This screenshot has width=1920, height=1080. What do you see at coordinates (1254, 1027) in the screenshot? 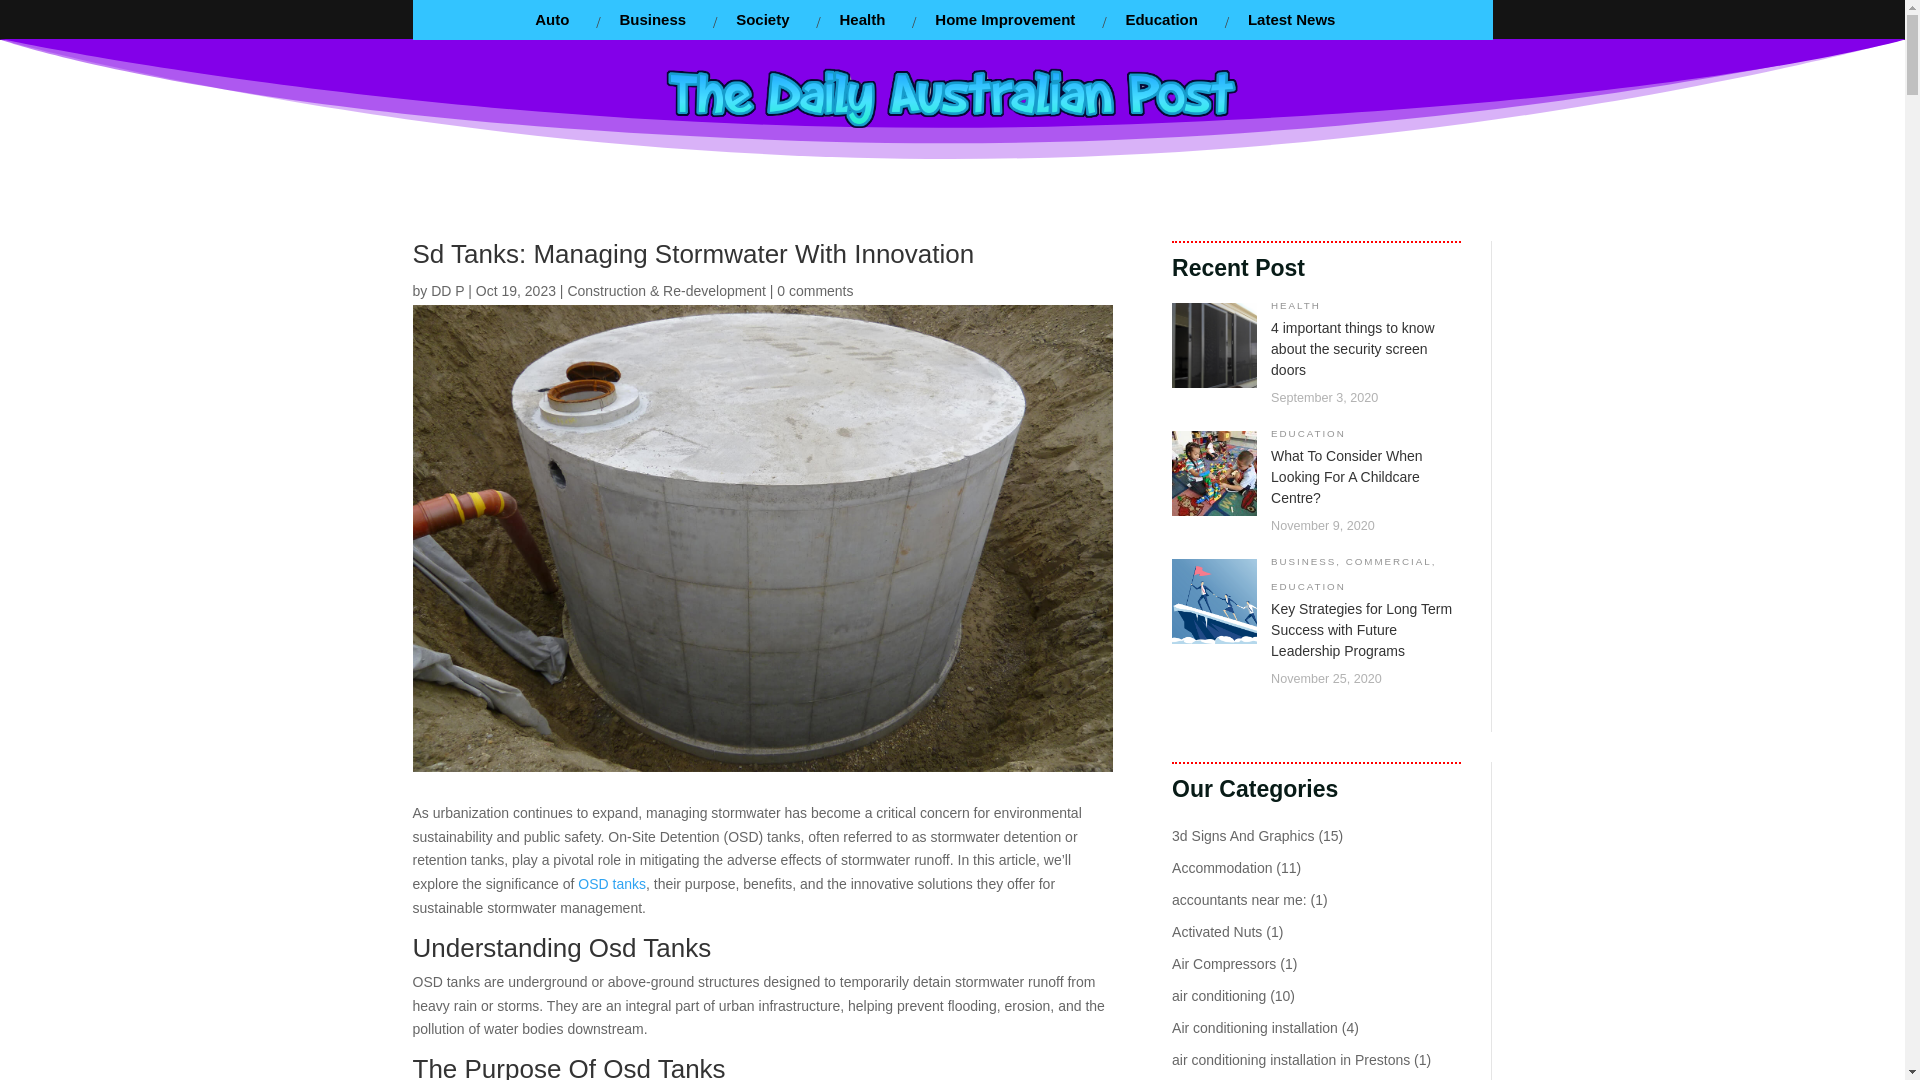
I see `Air conditioning installation` at bounding box center [1254, 1027].